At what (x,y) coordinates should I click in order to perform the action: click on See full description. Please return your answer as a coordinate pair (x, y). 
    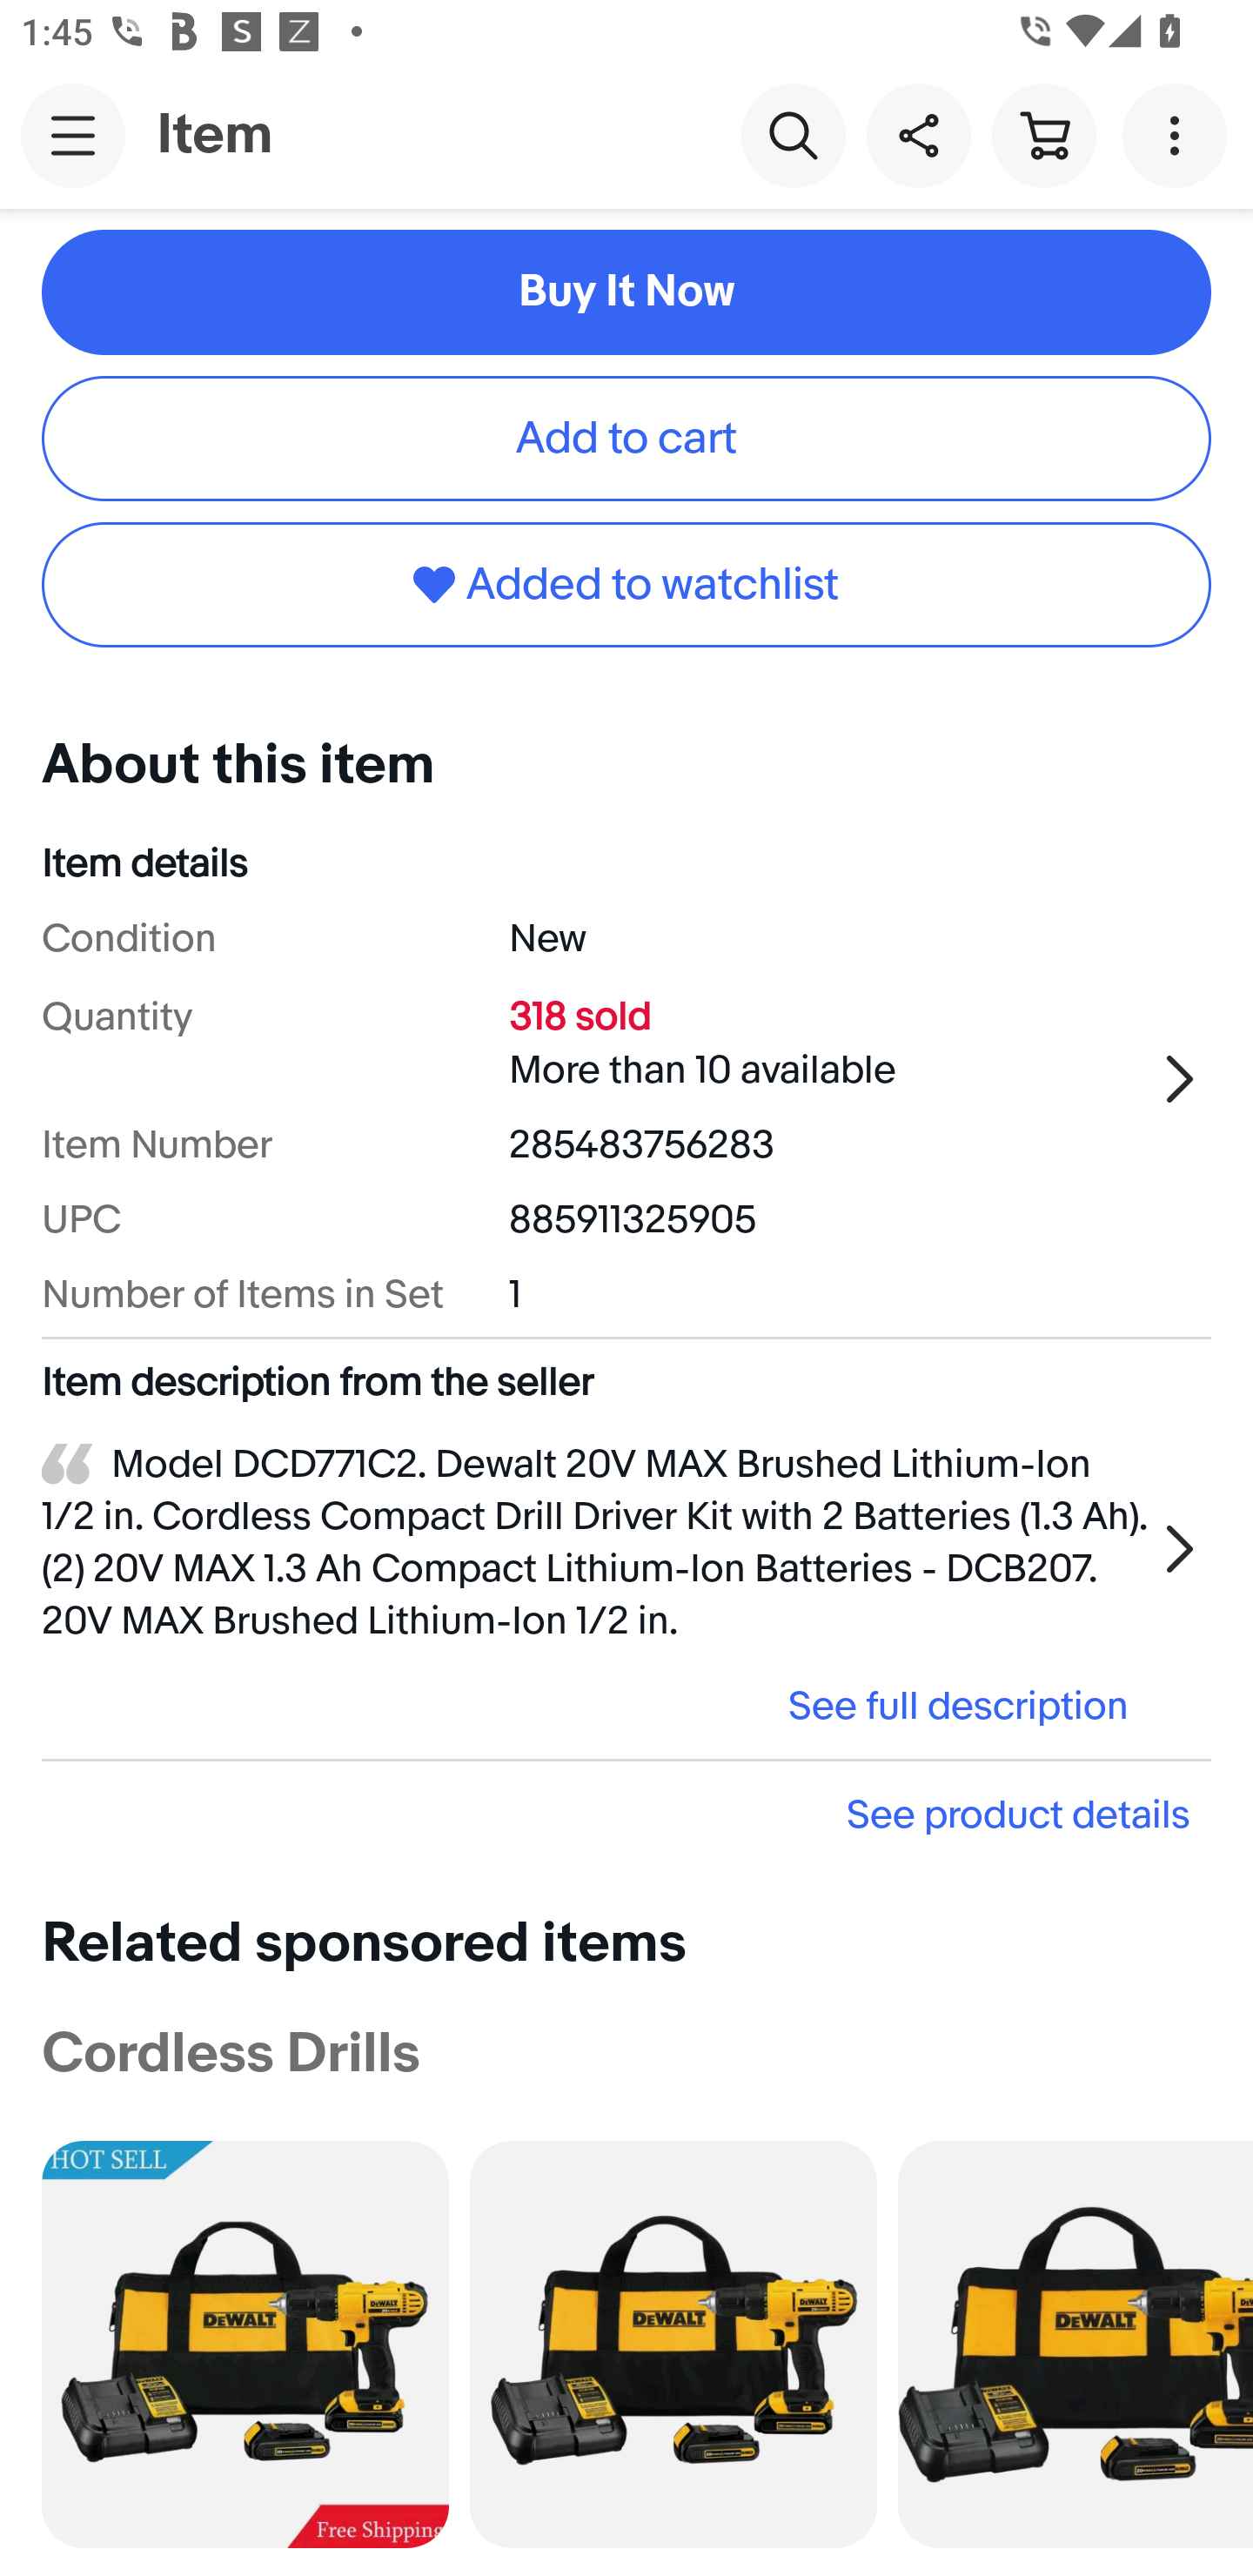
    Looking at the image, I should click on (595, 1707).